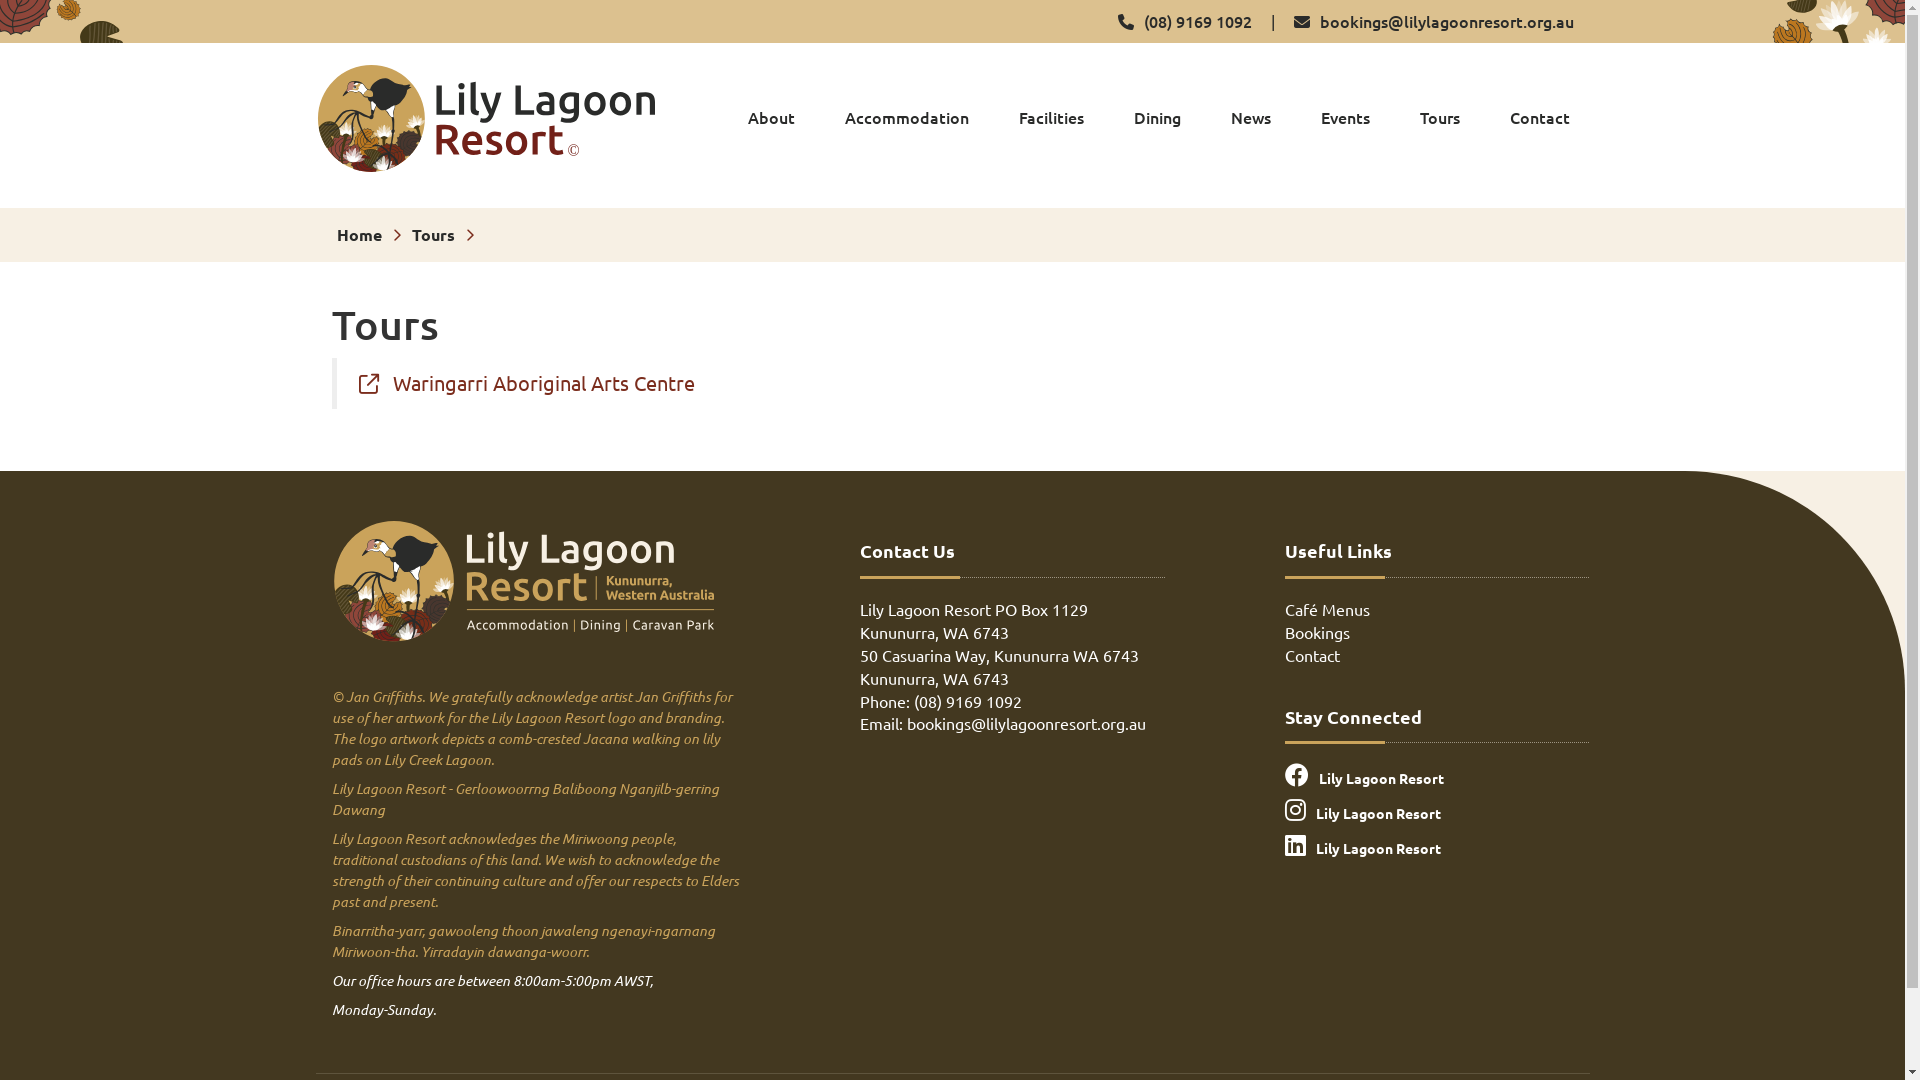  I want to click on Bookings, so click(1318, 632).